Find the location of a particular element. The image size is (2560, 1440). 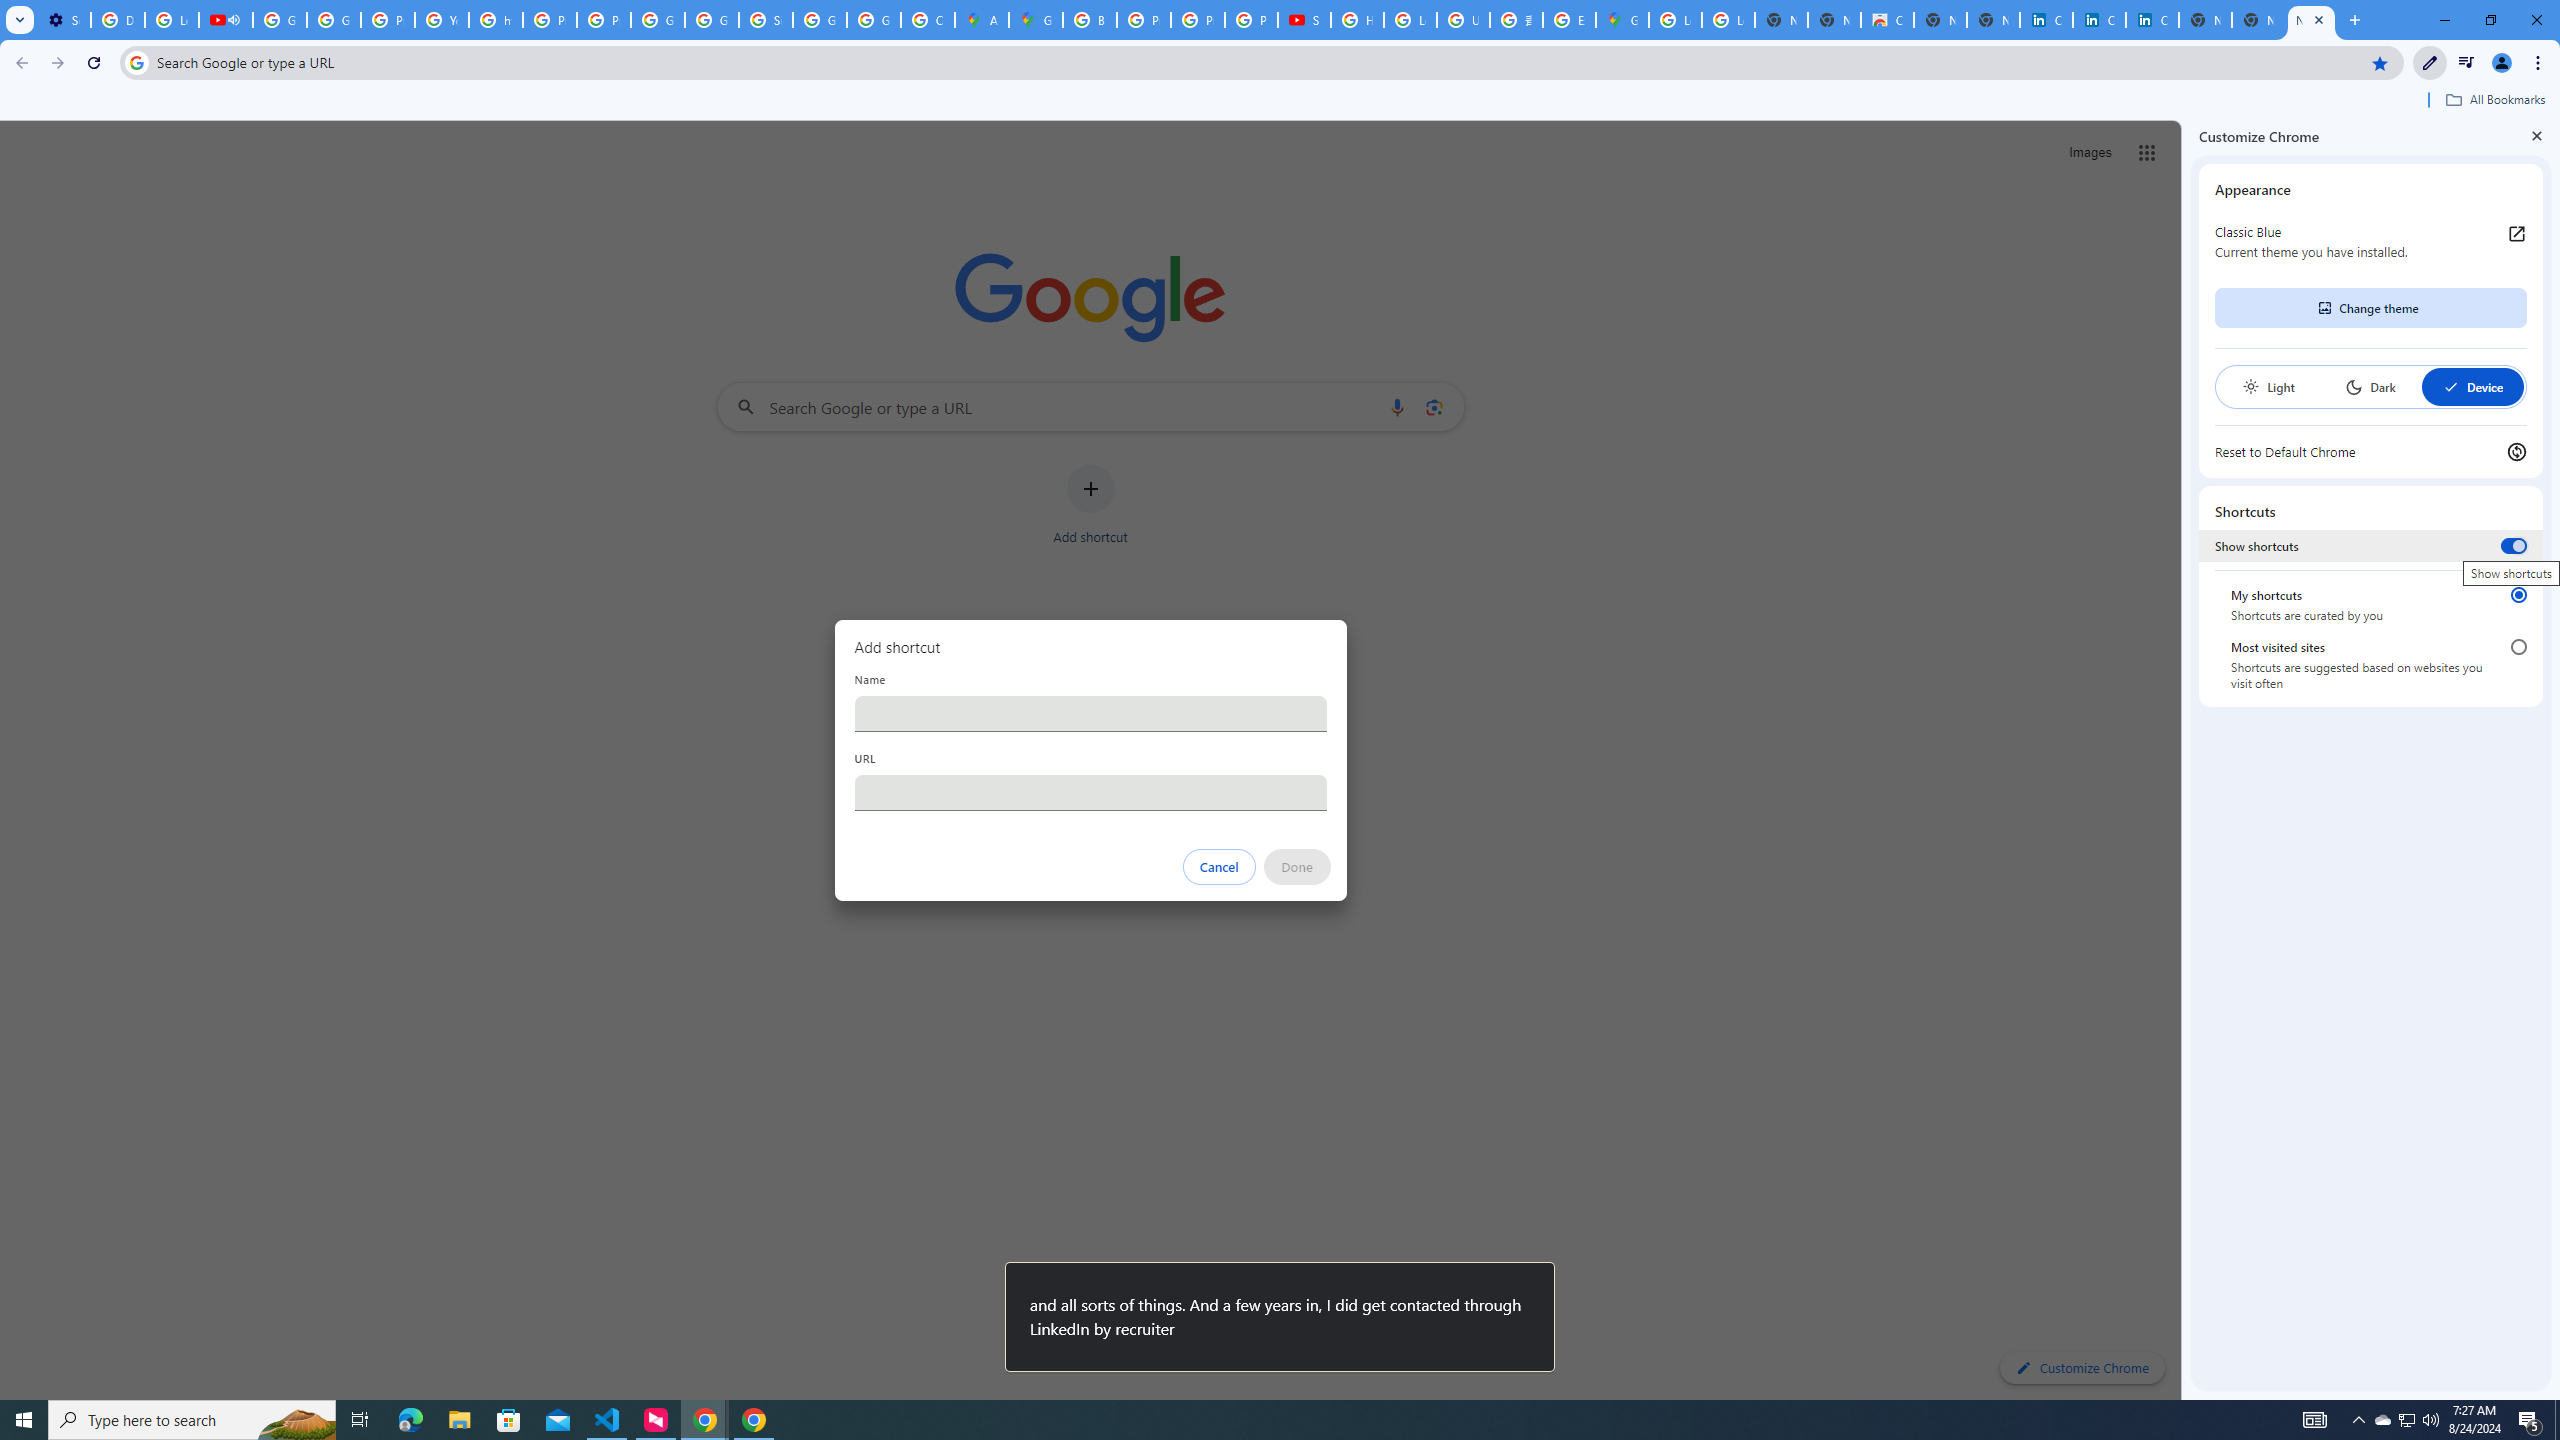

Cancel is located at coordinates (1219, 867).